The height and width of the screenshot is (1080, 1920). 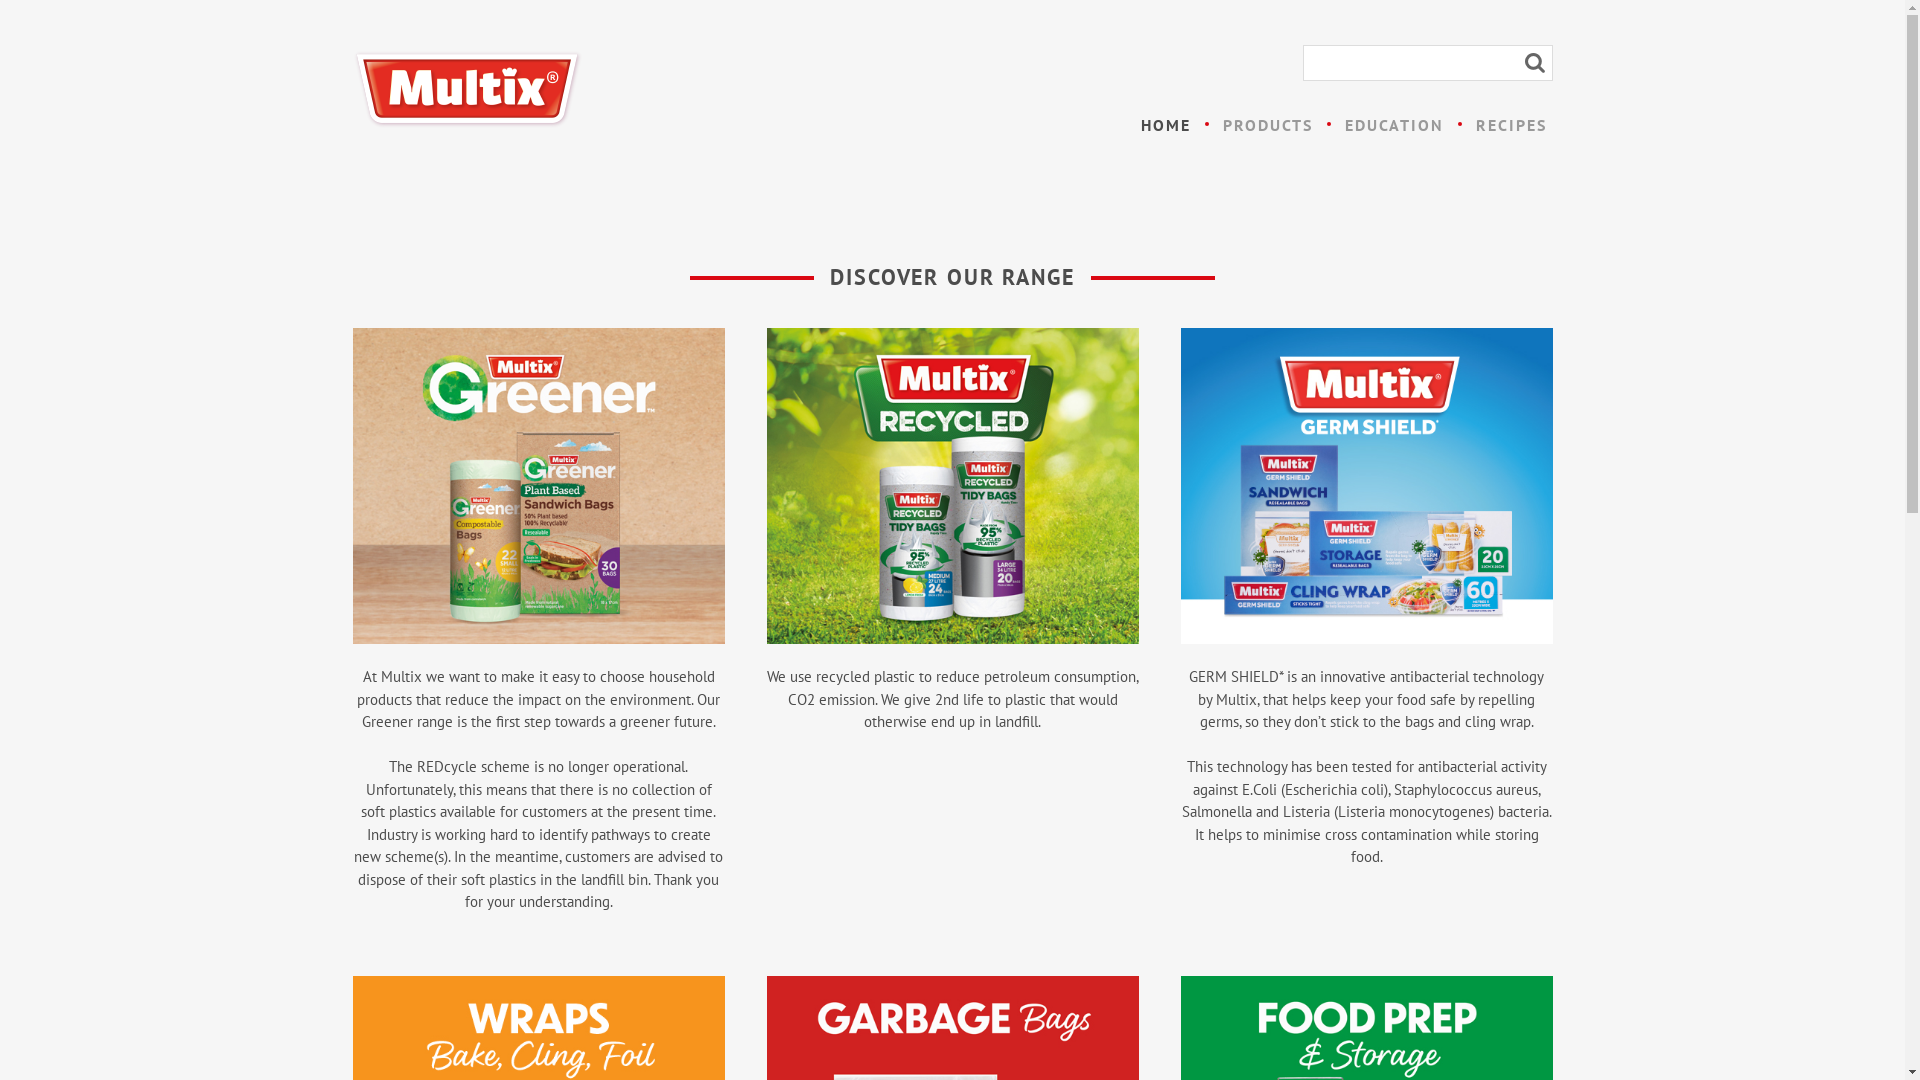 What do you see at coordinates (952, 486) in the screenshot?
I see `Recycled` at bounding box center [952, 486].